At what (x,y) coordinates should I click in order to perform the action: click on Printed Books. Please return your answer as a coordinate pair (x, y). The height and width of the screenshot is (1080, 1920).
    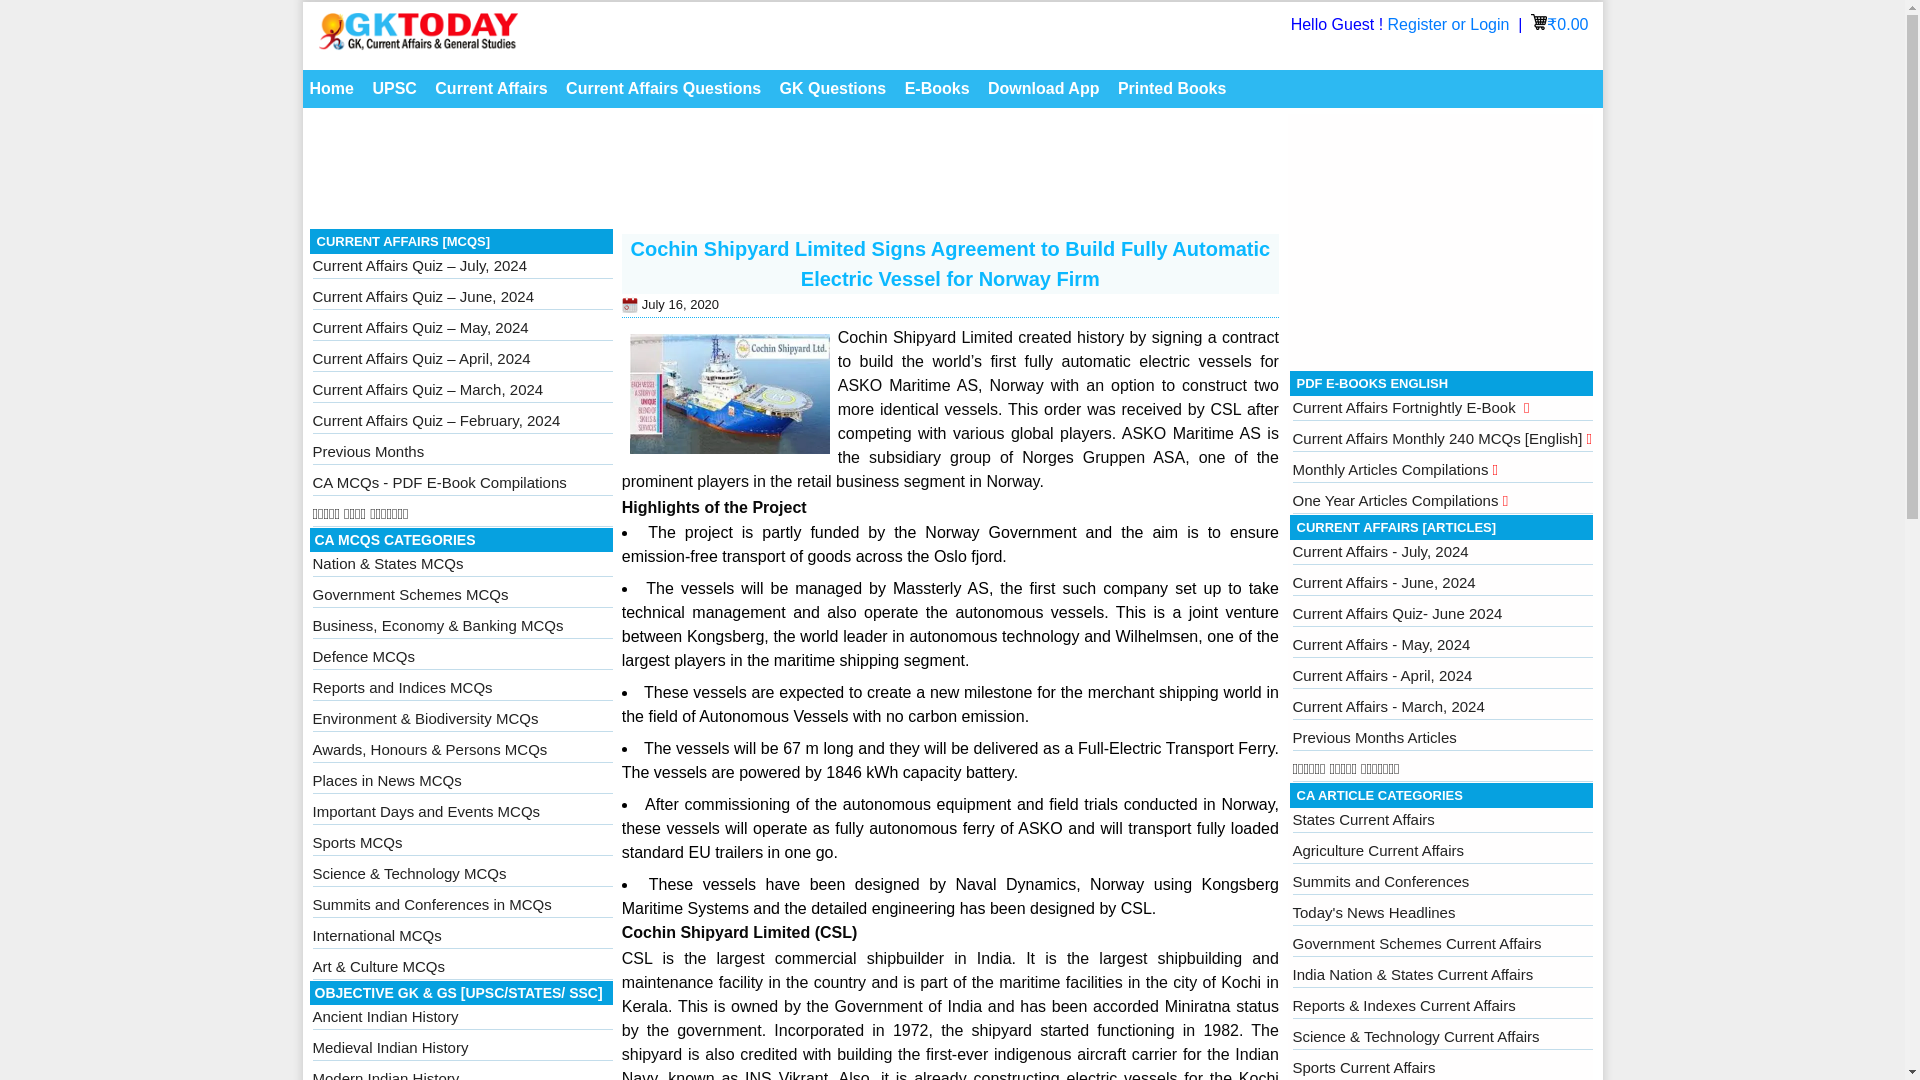
    Looking at the image, I should click on (1172, 89).